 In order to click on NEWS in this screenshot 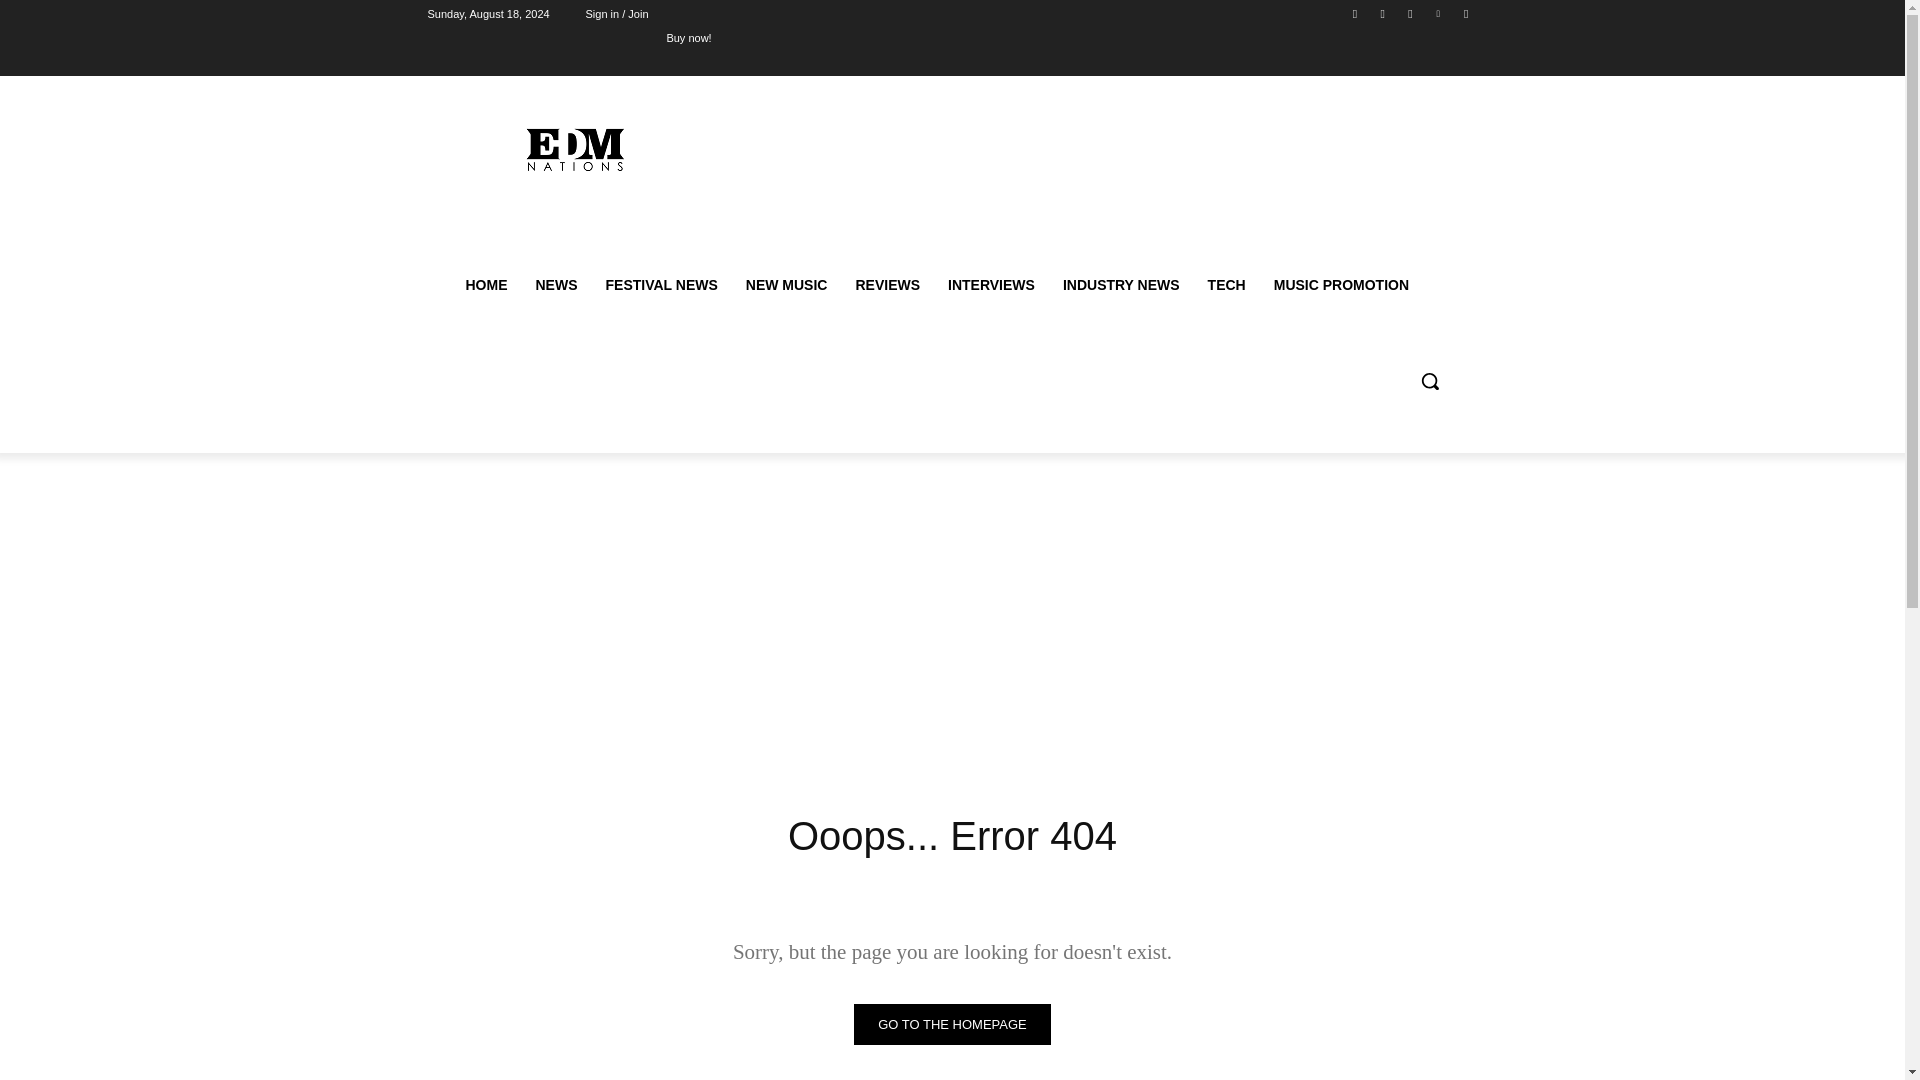, I will do `click(556, 284)`.